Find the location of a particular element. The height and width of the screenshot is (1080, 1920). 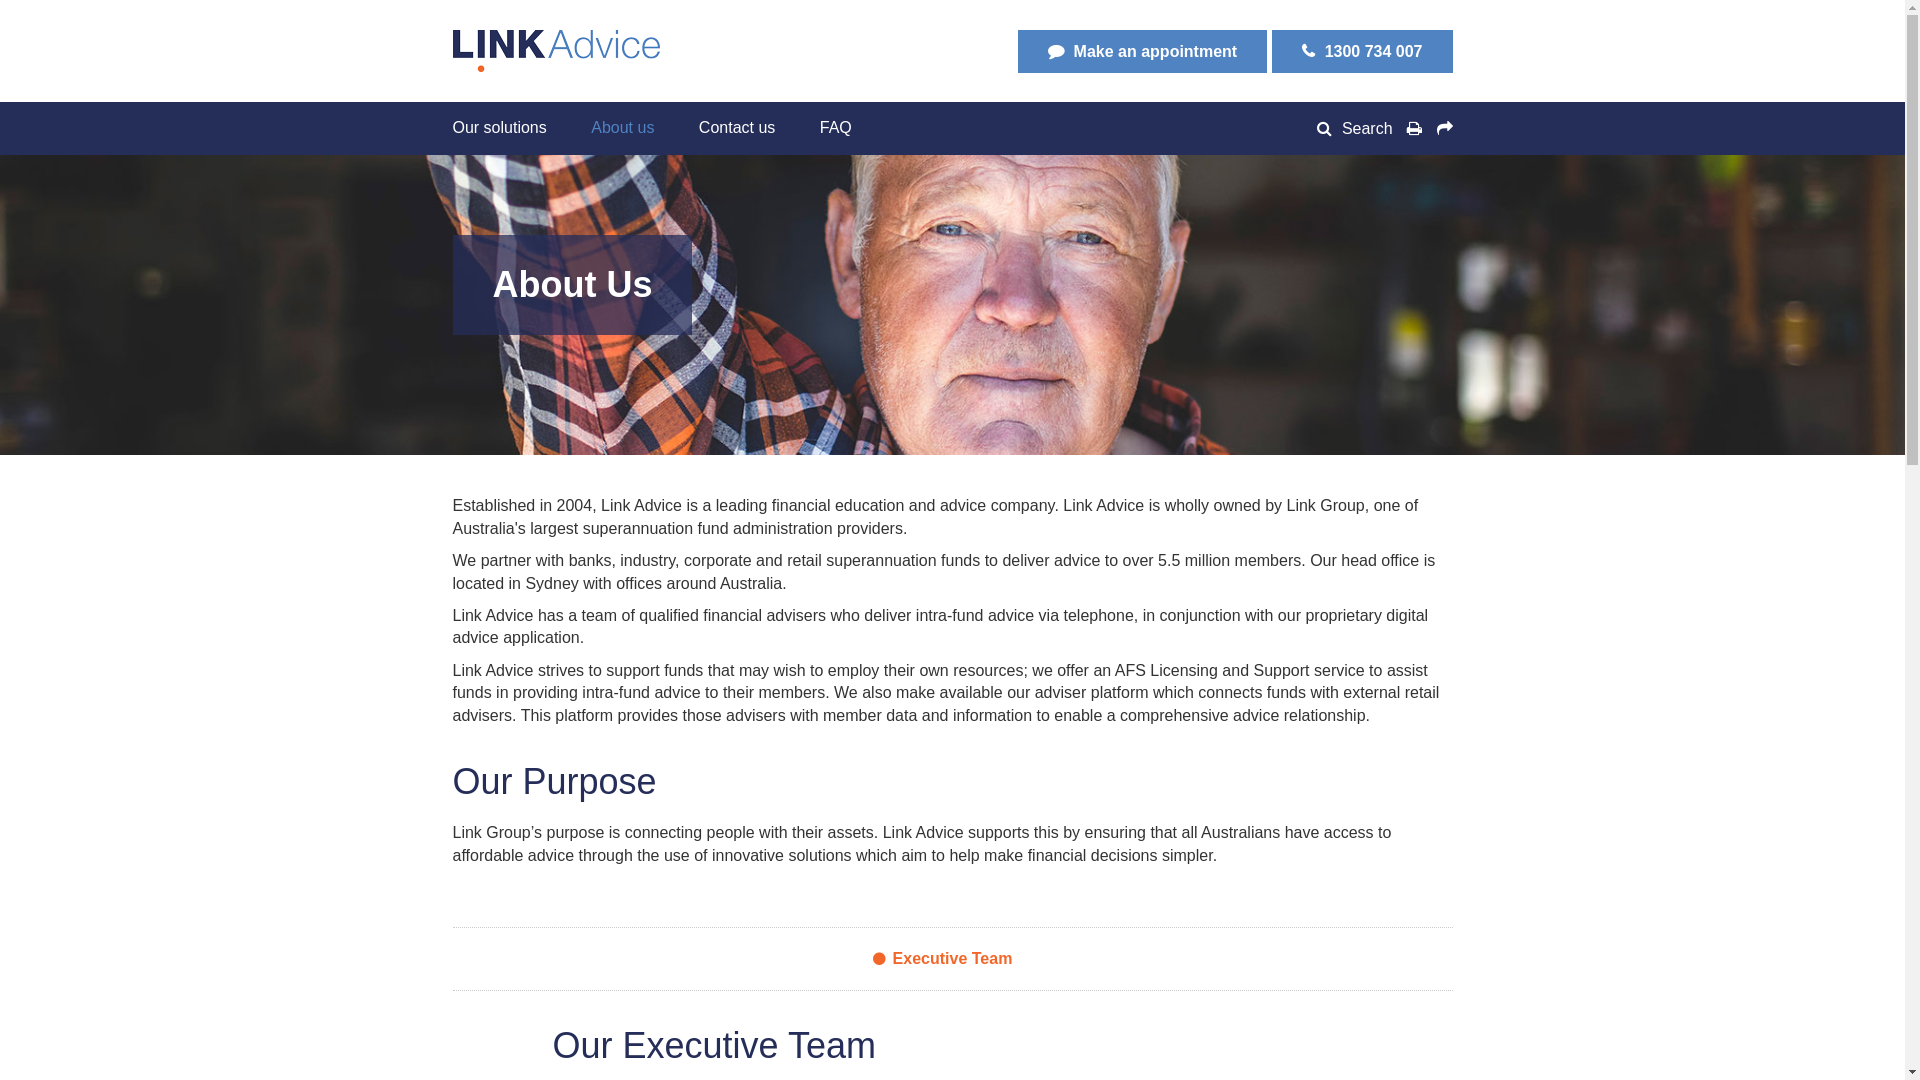

Executive Team is located at coordinates (953, 958).